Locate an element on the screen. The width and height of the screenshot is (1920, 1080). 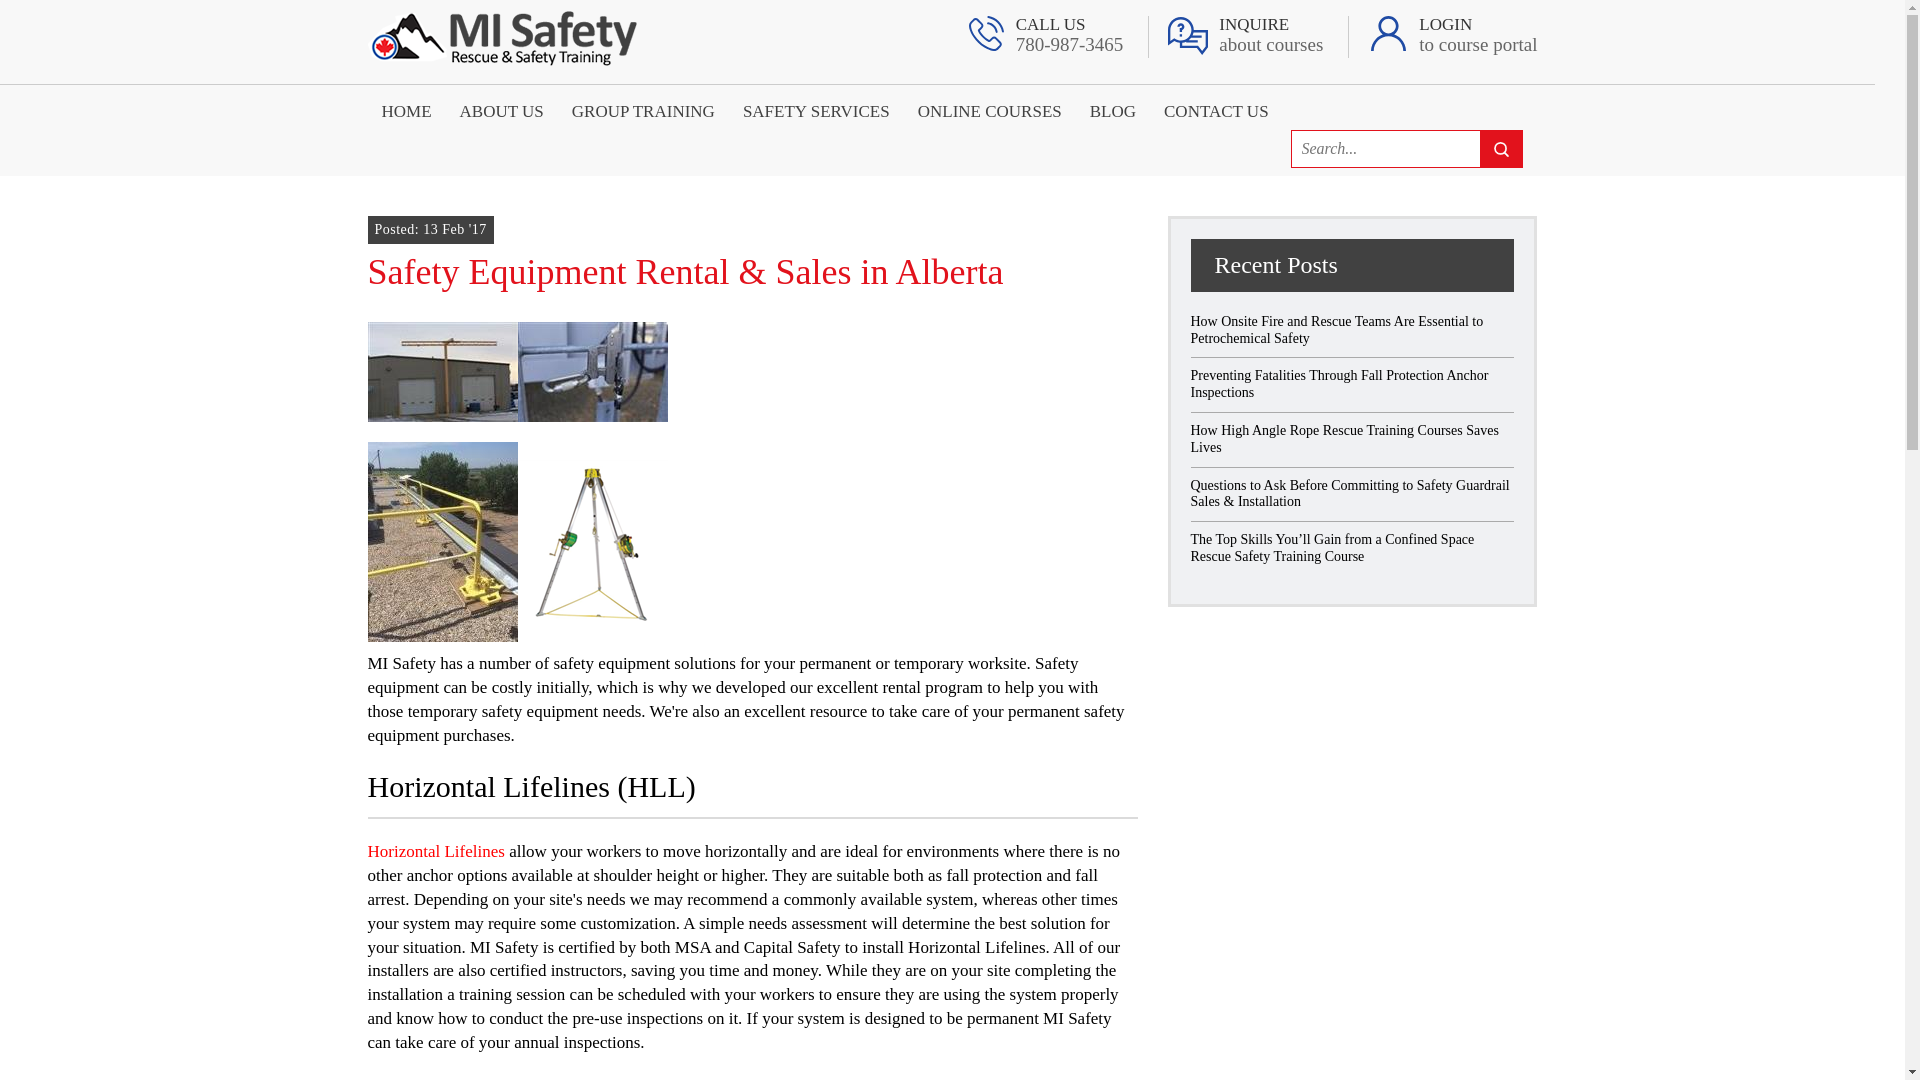
HOME is located at coordinates (502, 110).